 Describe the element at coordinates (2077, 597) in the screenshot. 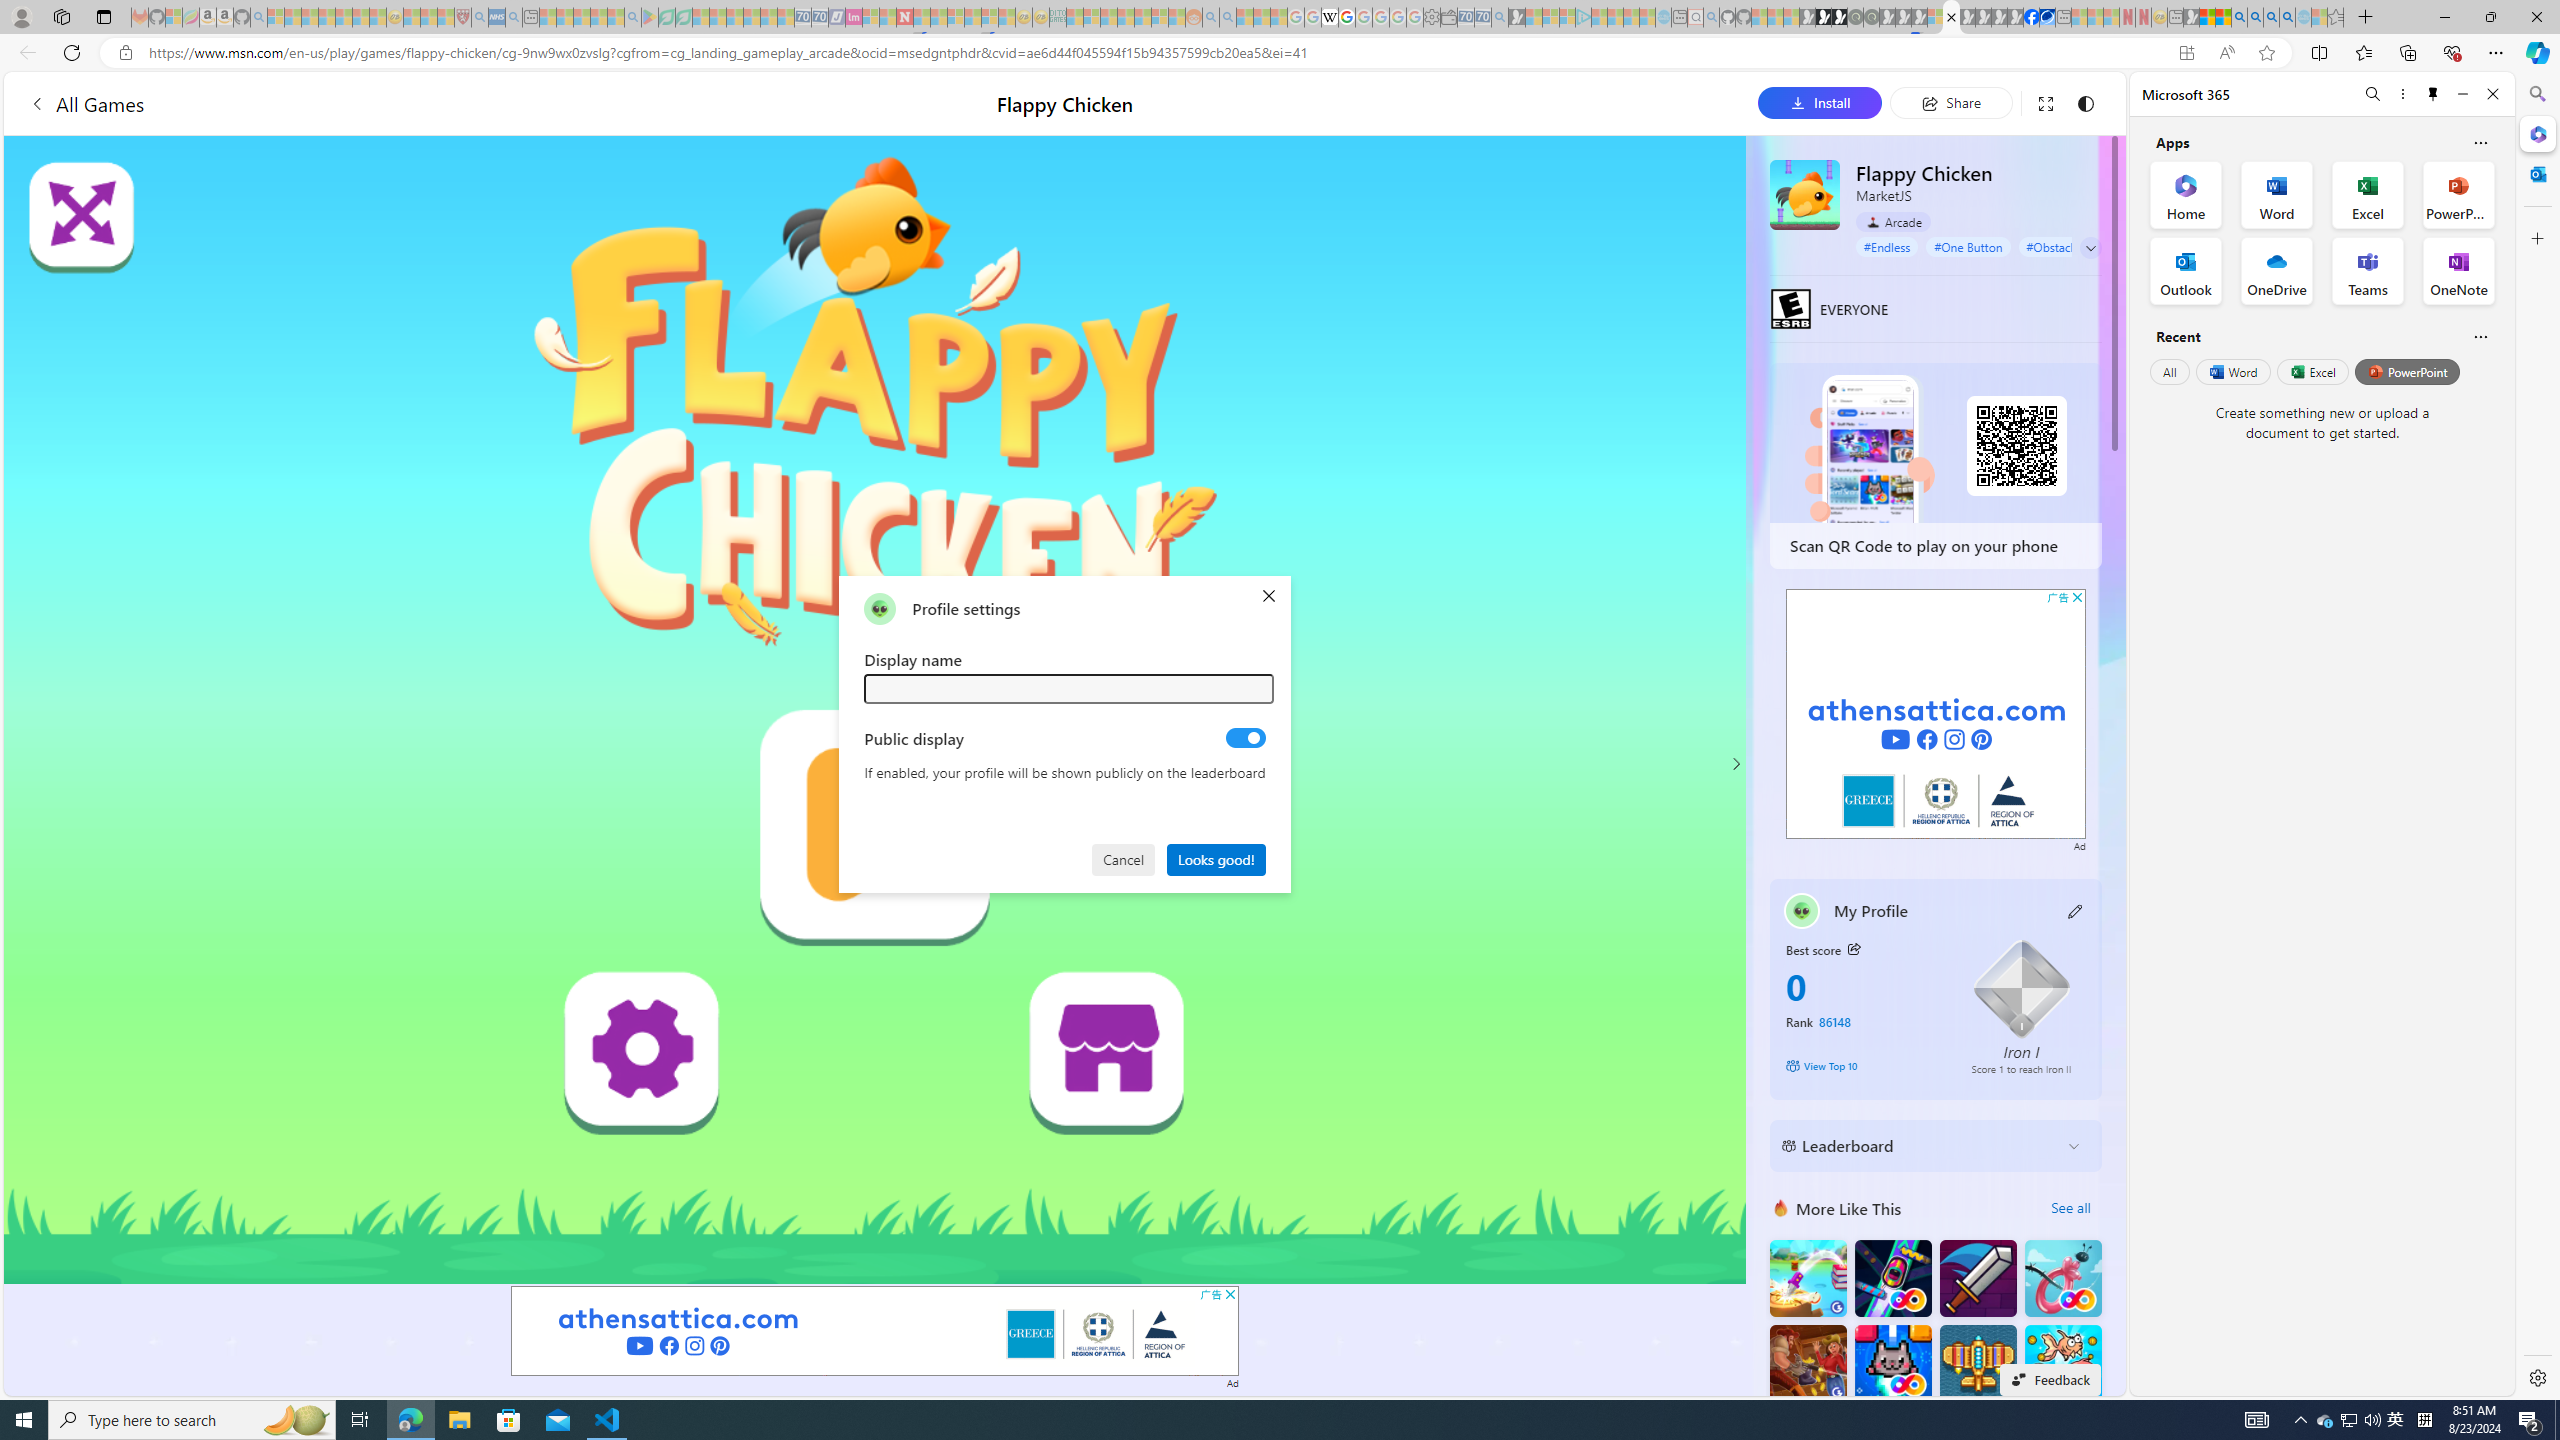

I see `AutomationID: cbb` at that location.